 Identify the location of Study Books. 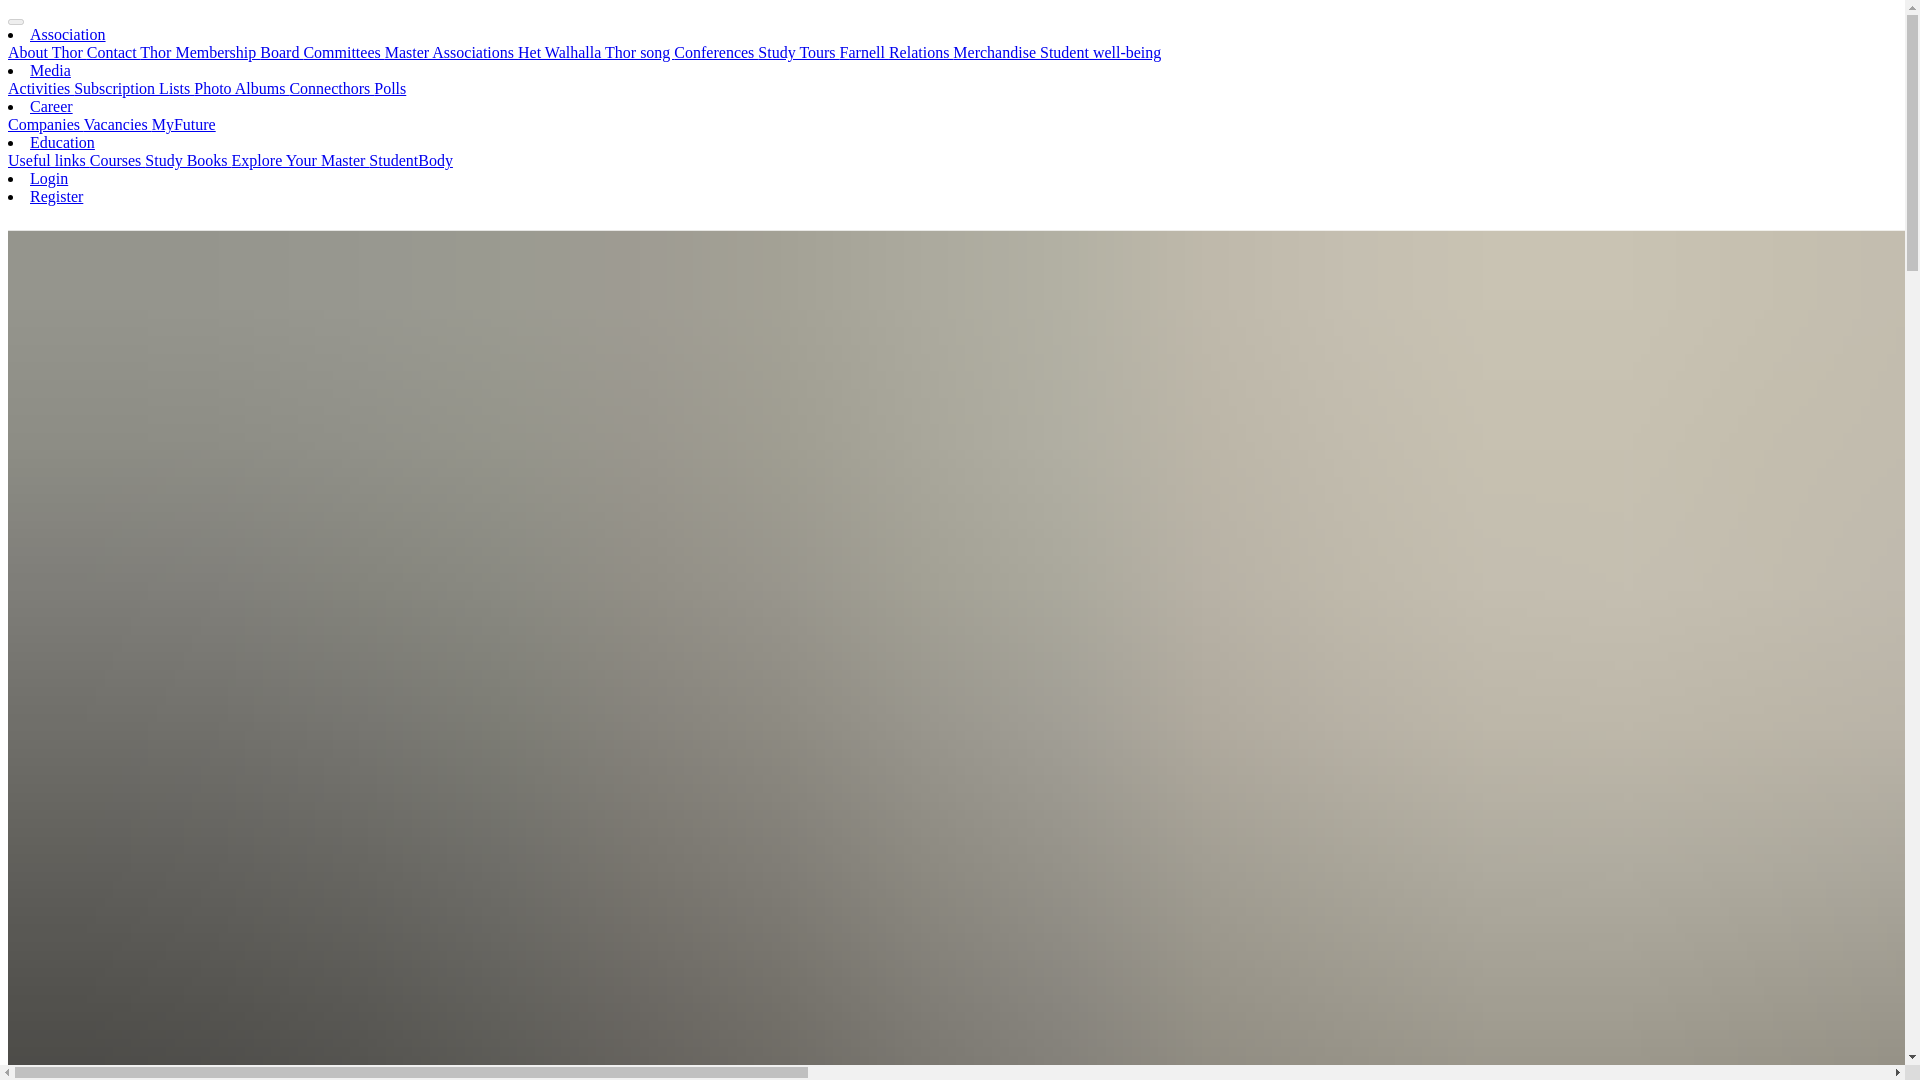
(188, 160).